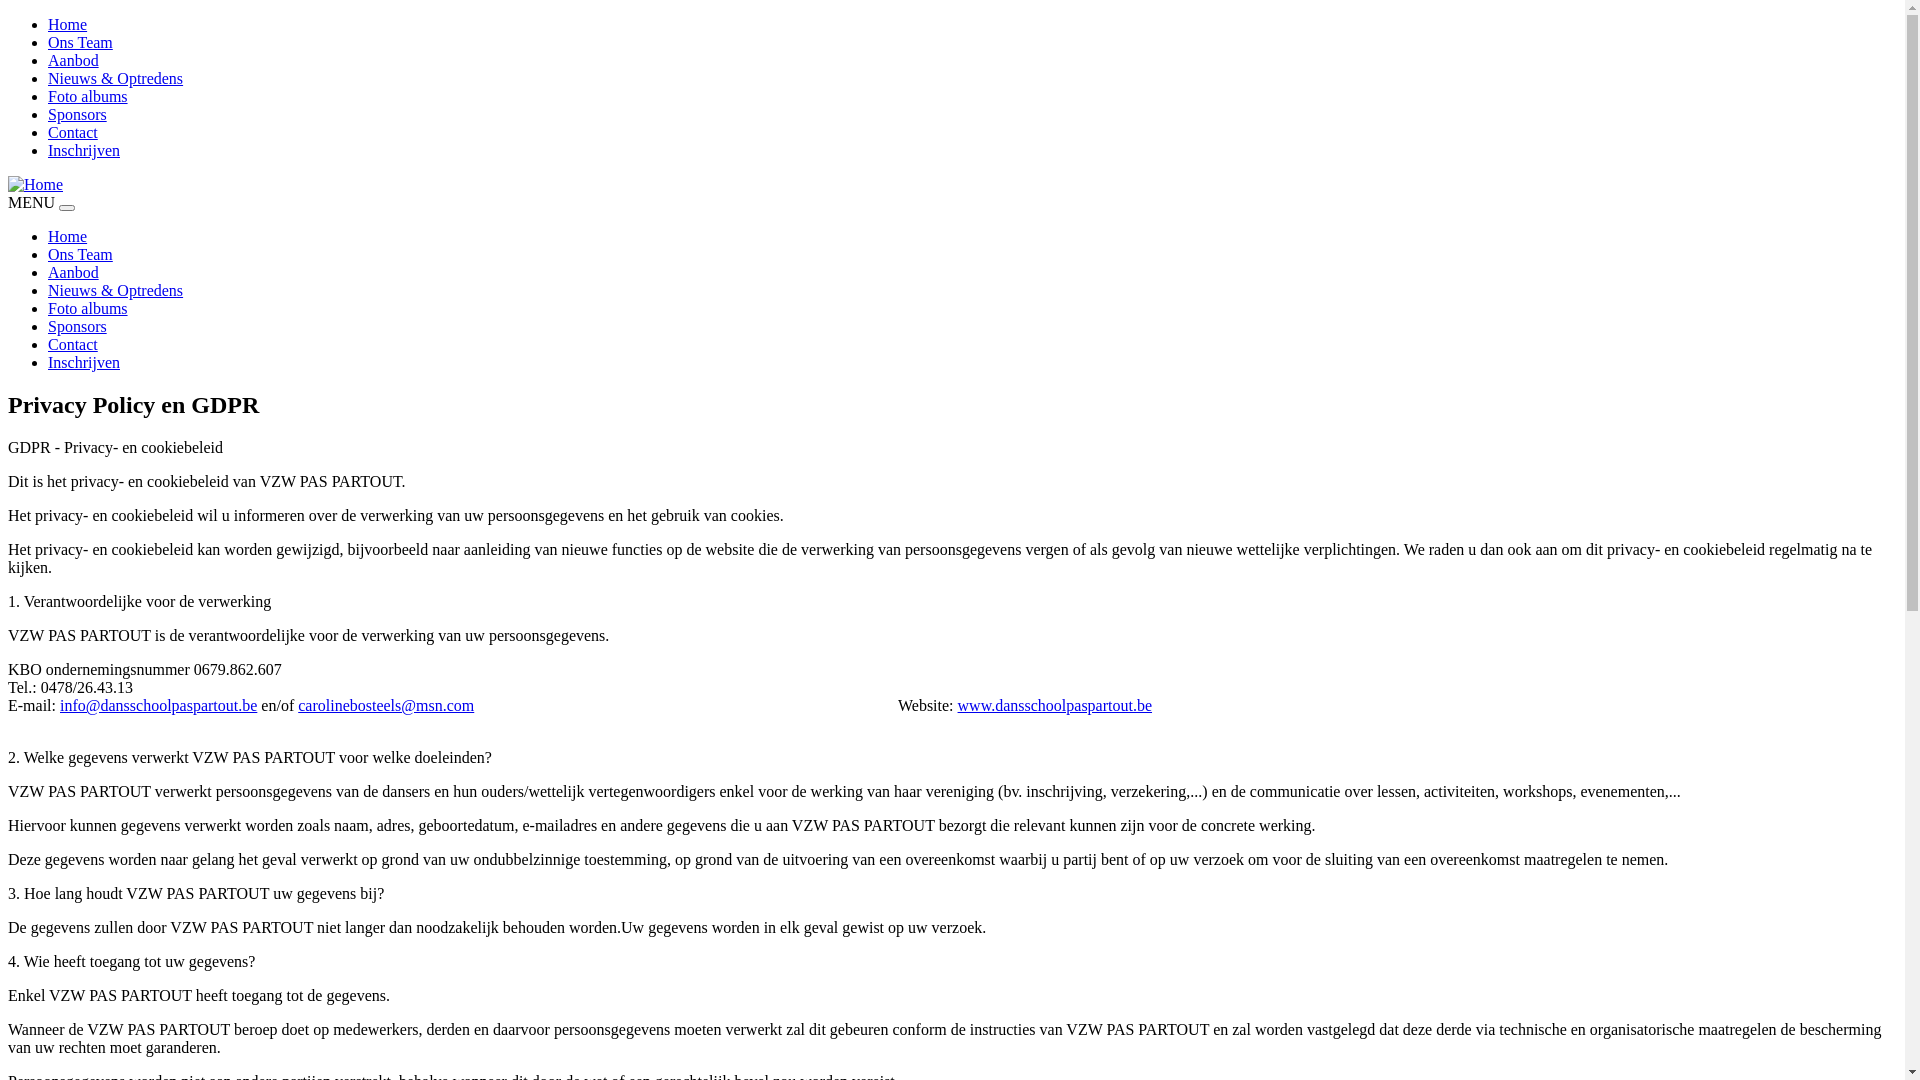  What do you see at coordinates (68, 236) in the screenshot?
I see `Home` at bounding box center [68, 236].